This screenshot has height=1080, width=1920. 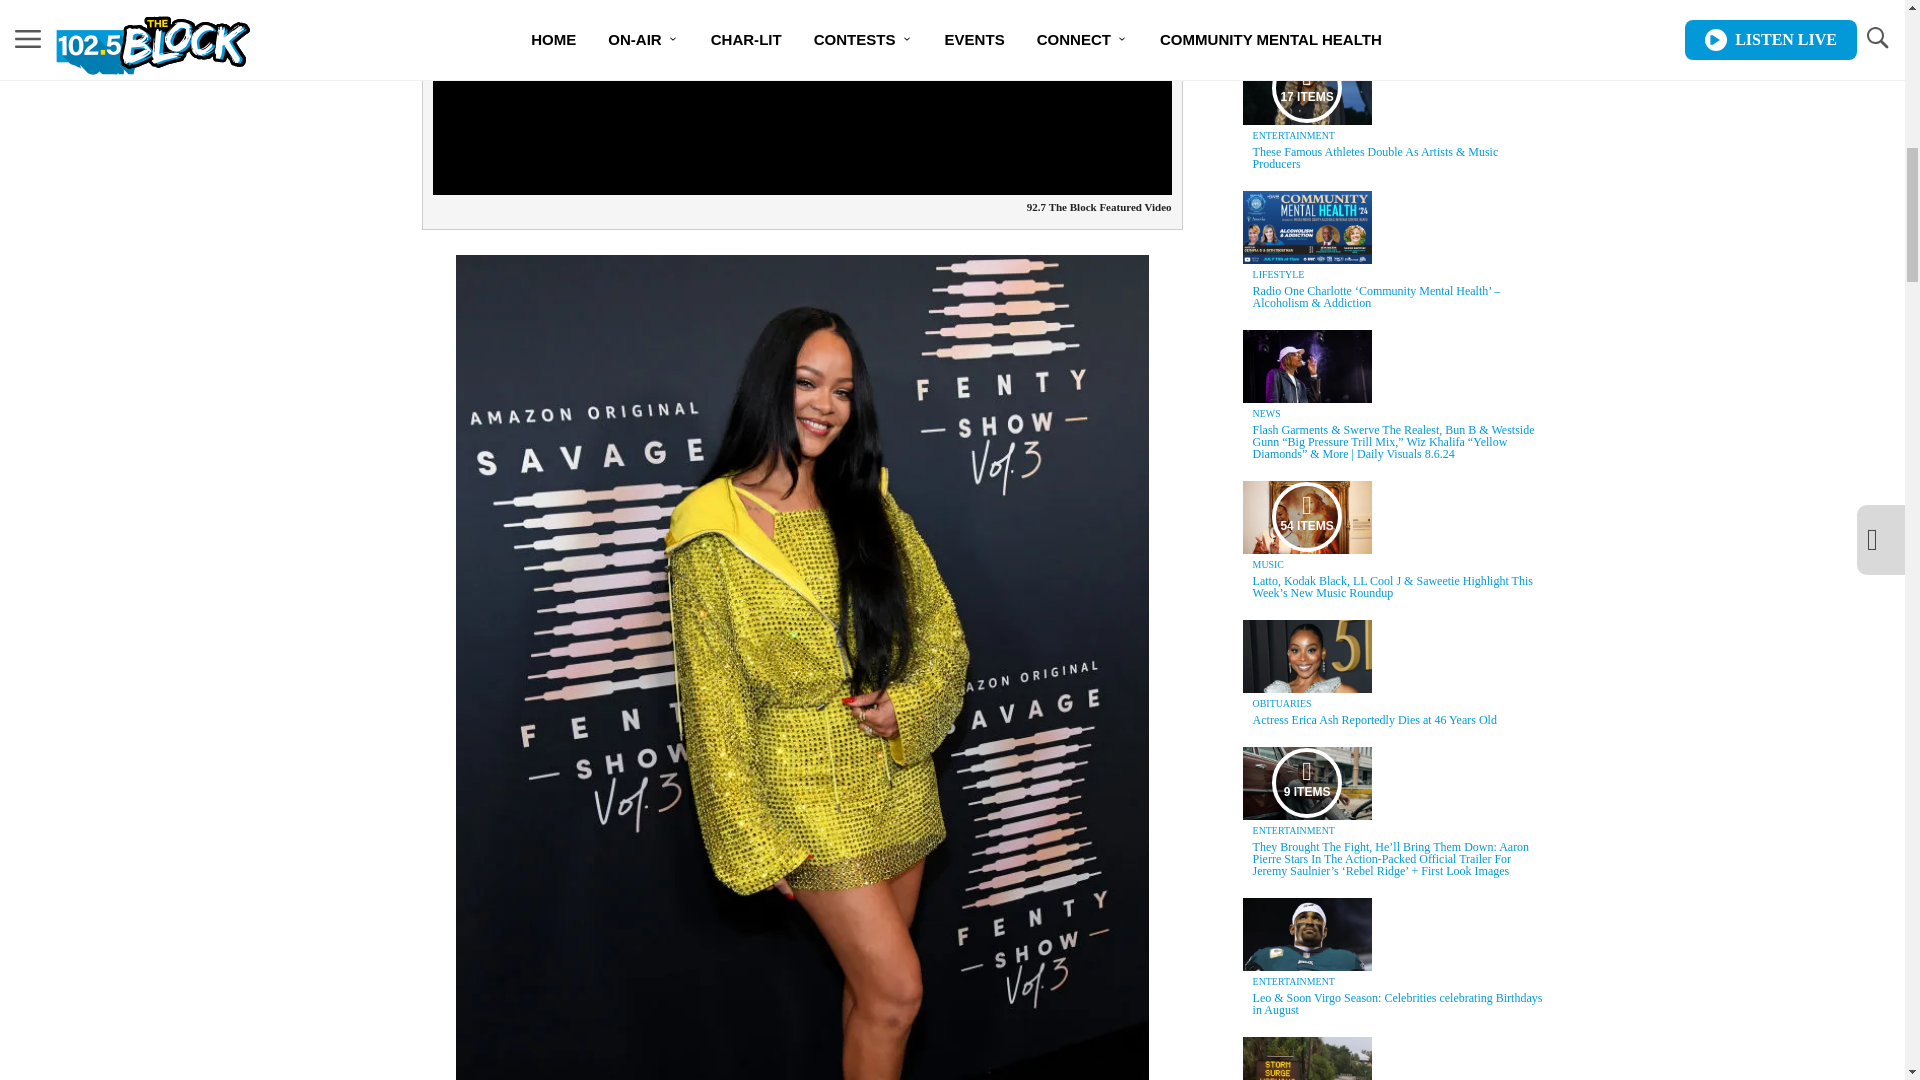 I want to click on Media Playlist, so click(x=1306, y=782).